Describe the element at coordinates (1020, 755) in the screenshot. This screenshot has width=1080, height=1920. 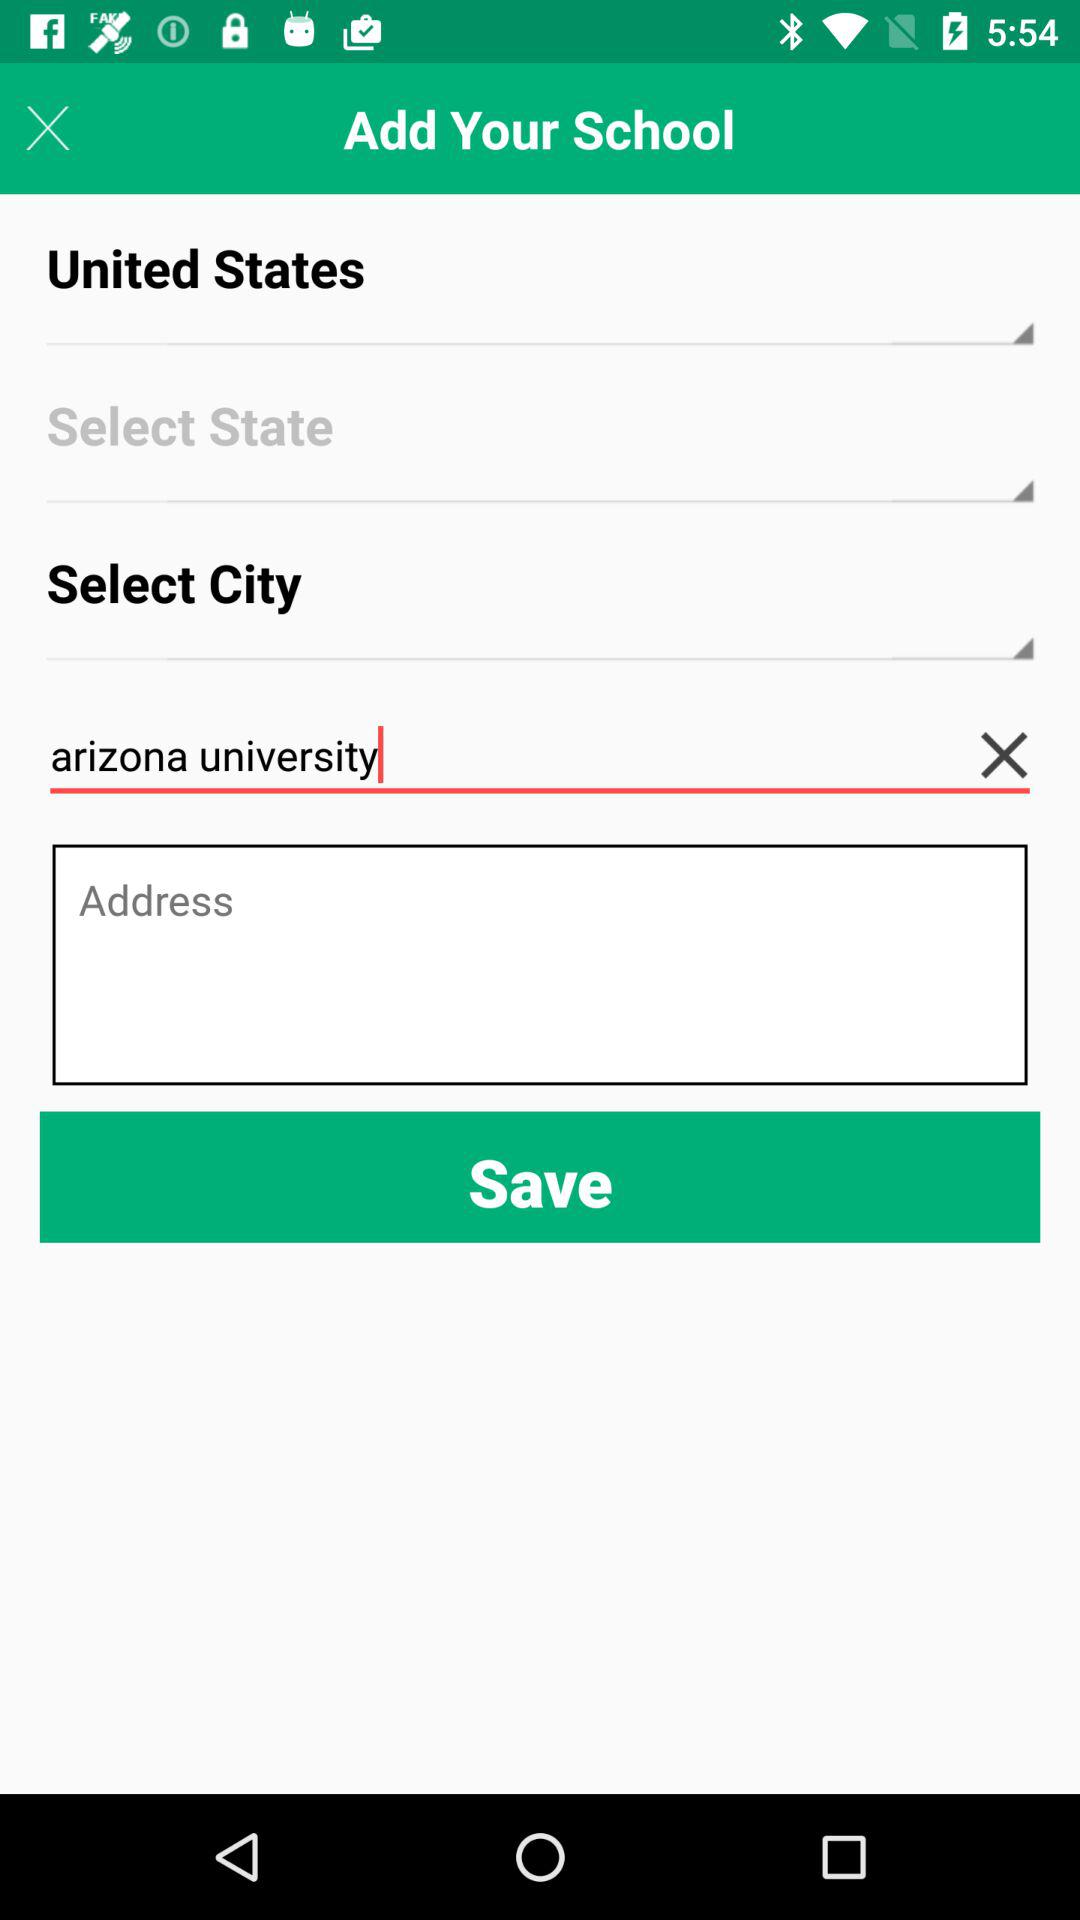
I see `search school` at that location.